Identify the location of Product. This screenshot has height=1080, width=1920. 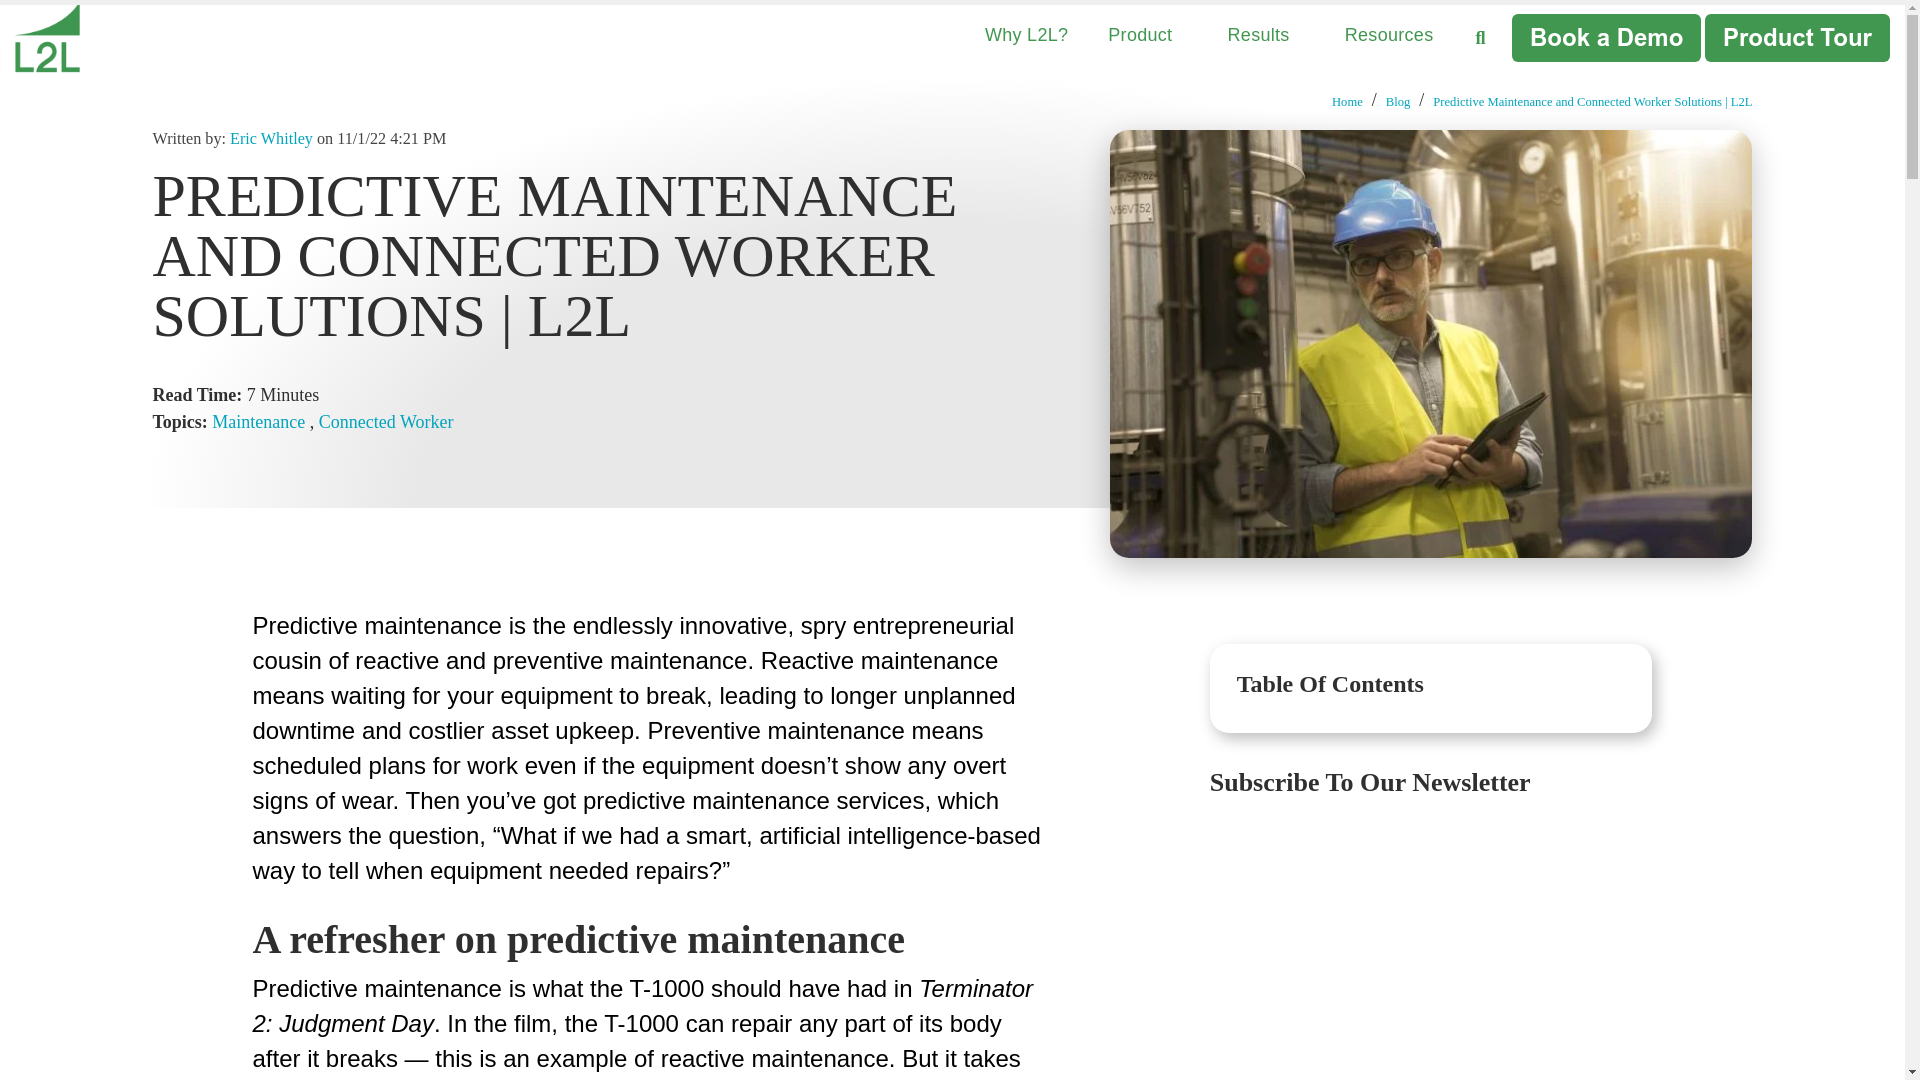
(1146, 36).